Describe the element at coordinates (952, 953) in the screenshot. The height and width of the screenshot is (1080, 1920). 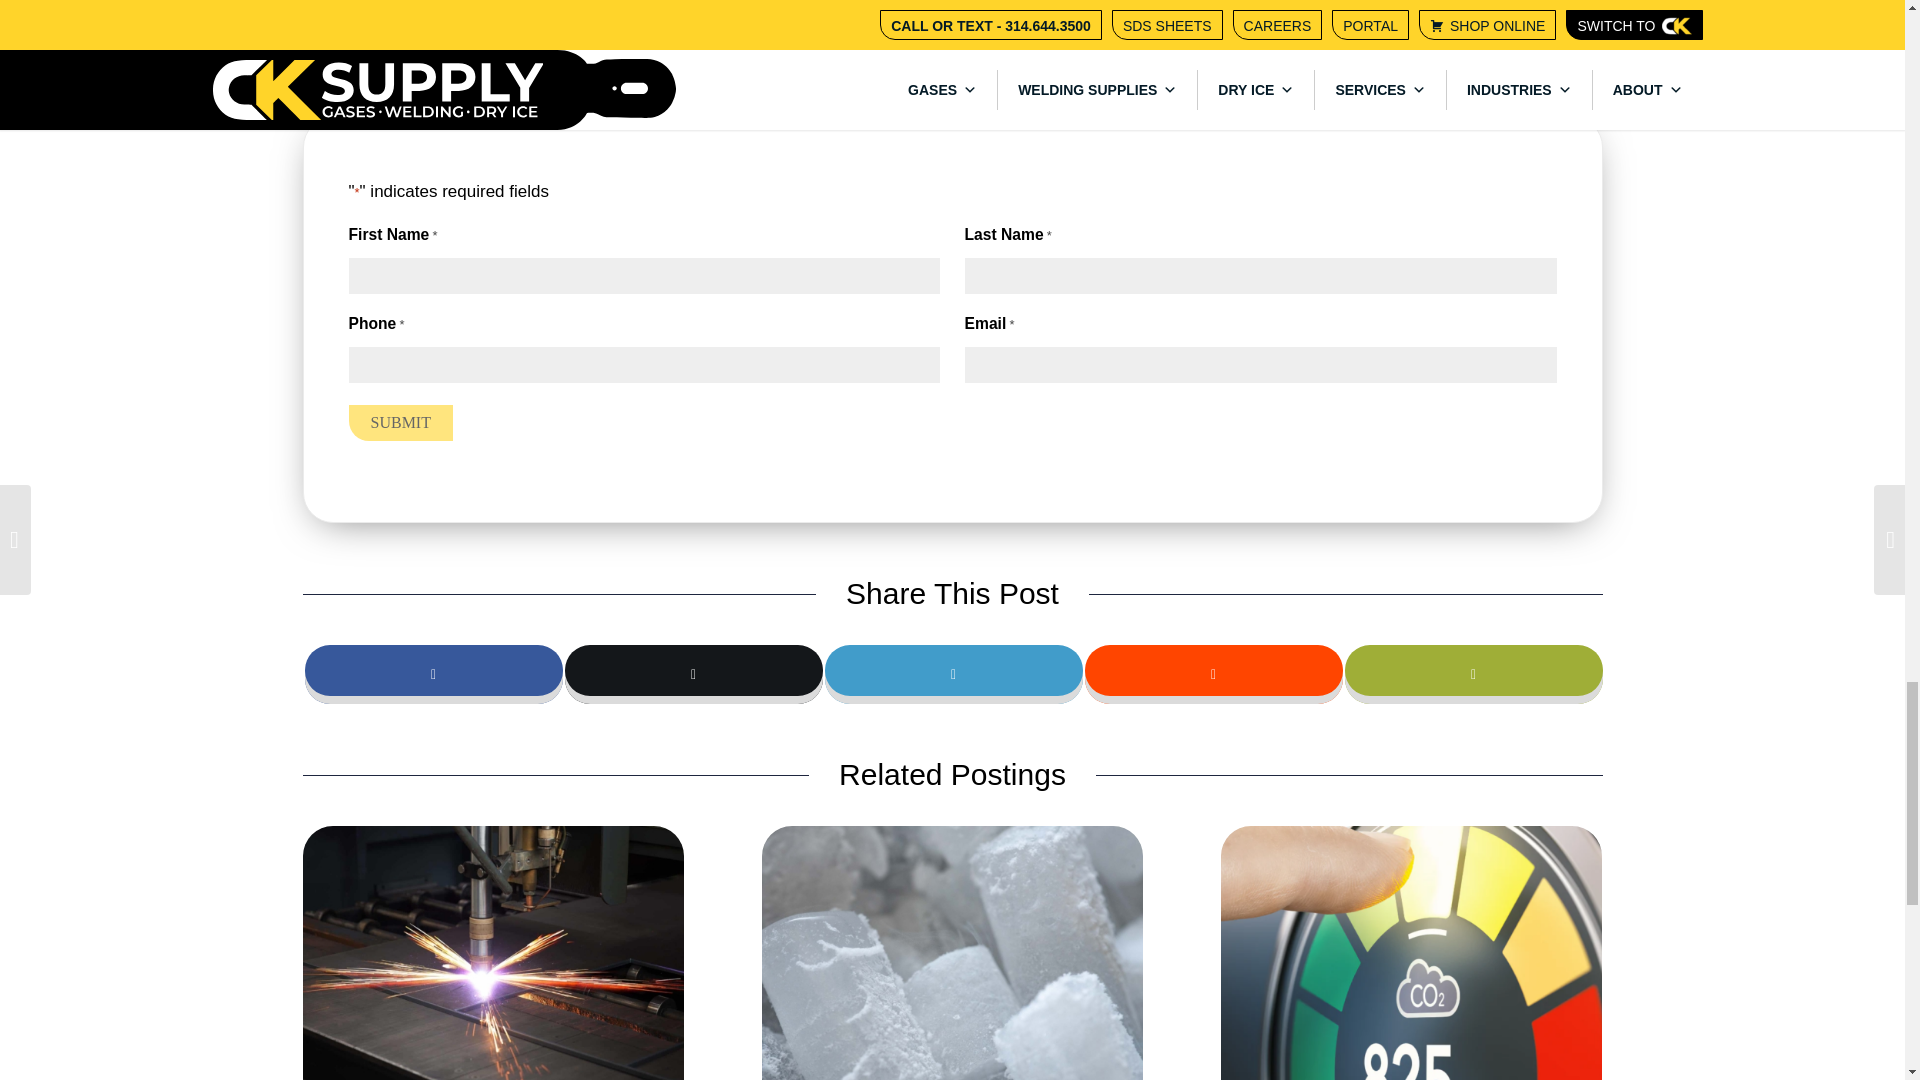
I see `Dry Ice Uses You May Not Have Considered` at that location.